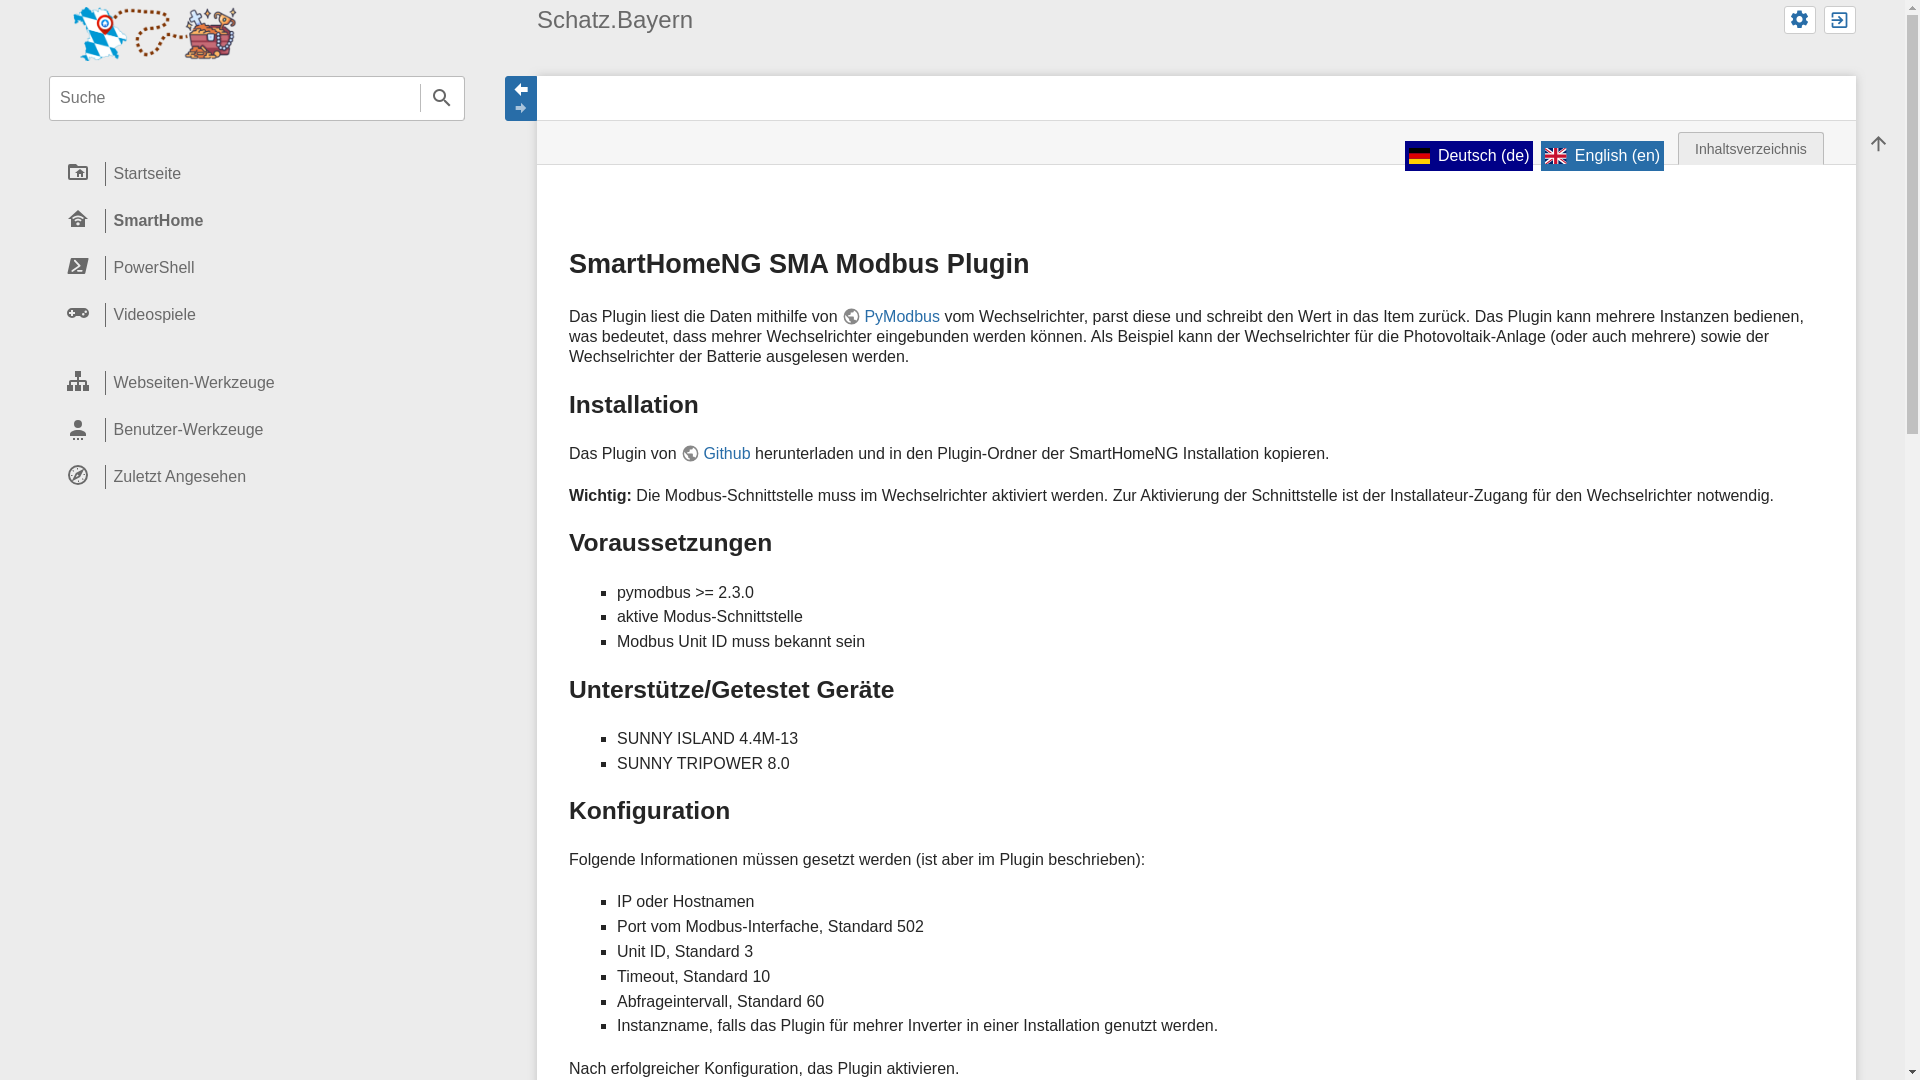 This screenshot has width=1920, height=1080. I want to click on Zuletzt Angesehen, so click(257, 476).